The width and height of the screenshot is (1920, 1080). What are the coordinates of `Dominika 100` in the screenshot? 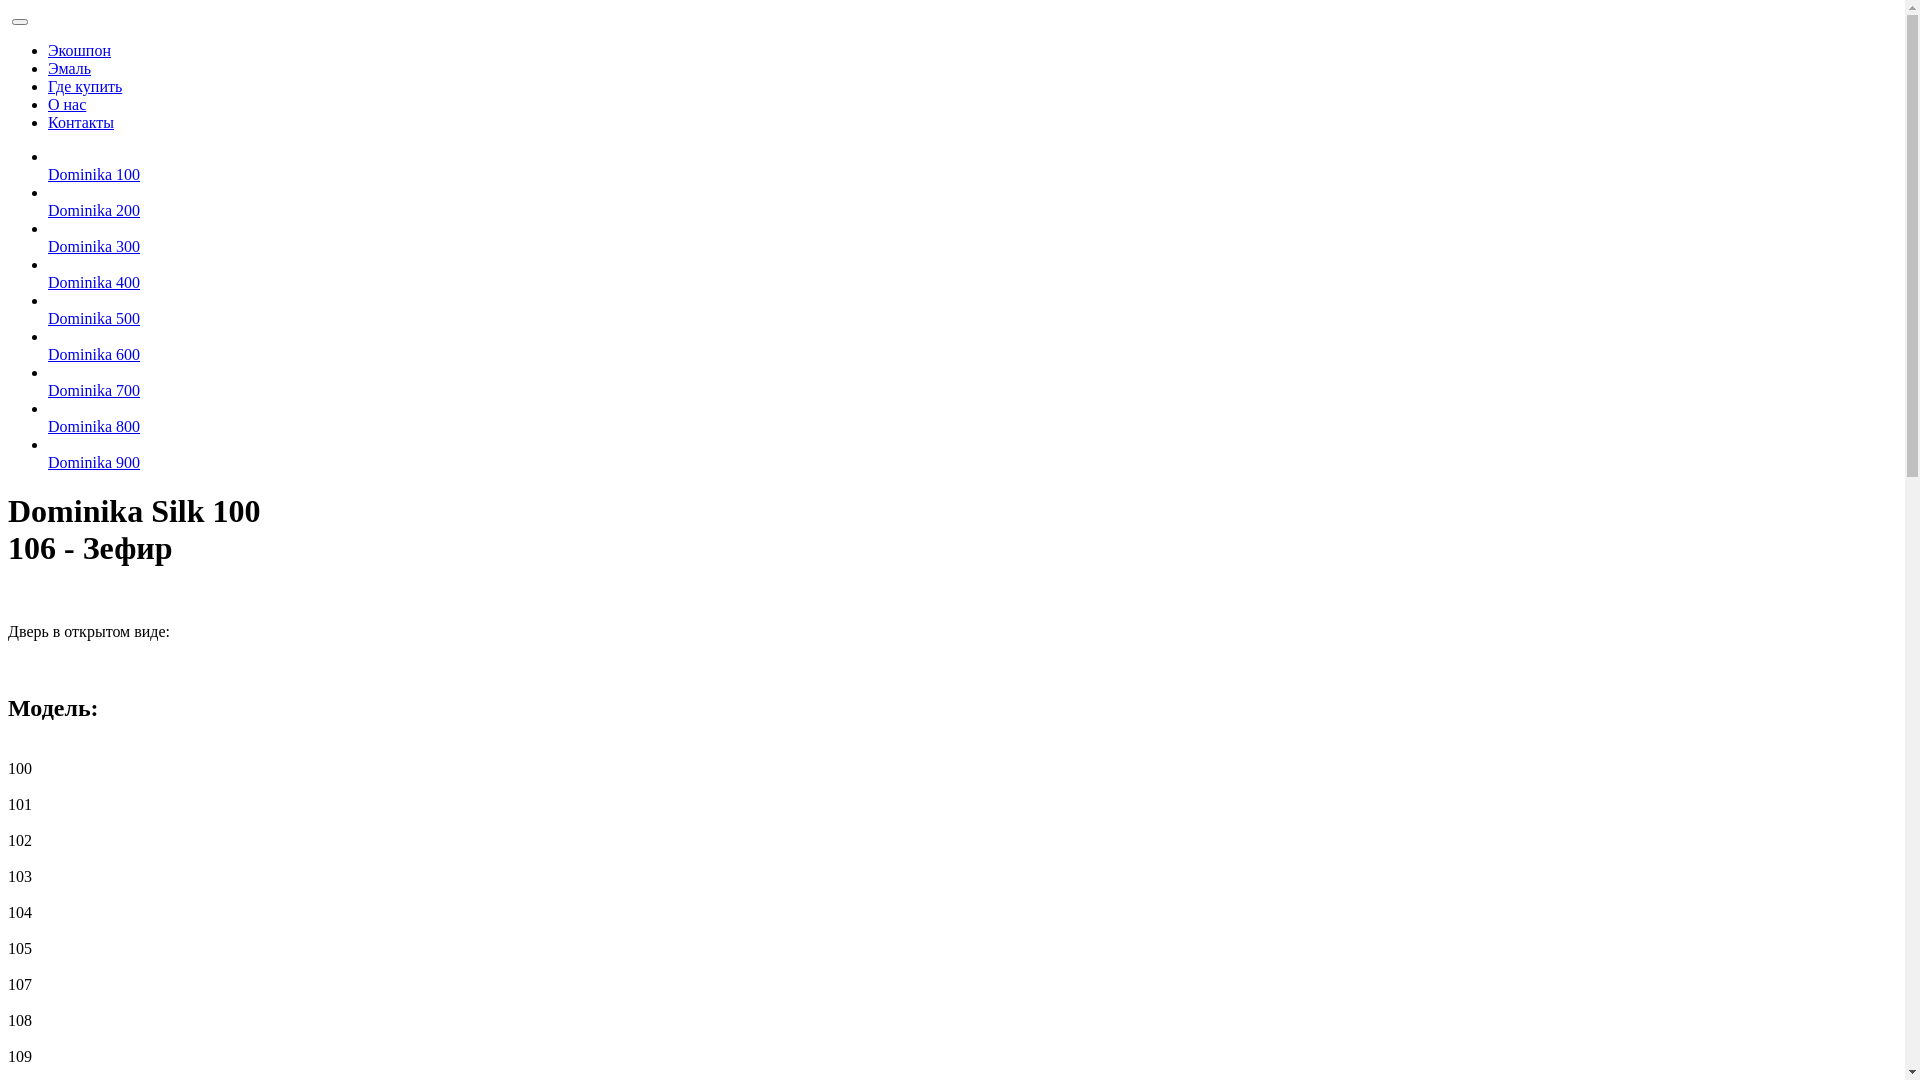 It's located at (94, 174).